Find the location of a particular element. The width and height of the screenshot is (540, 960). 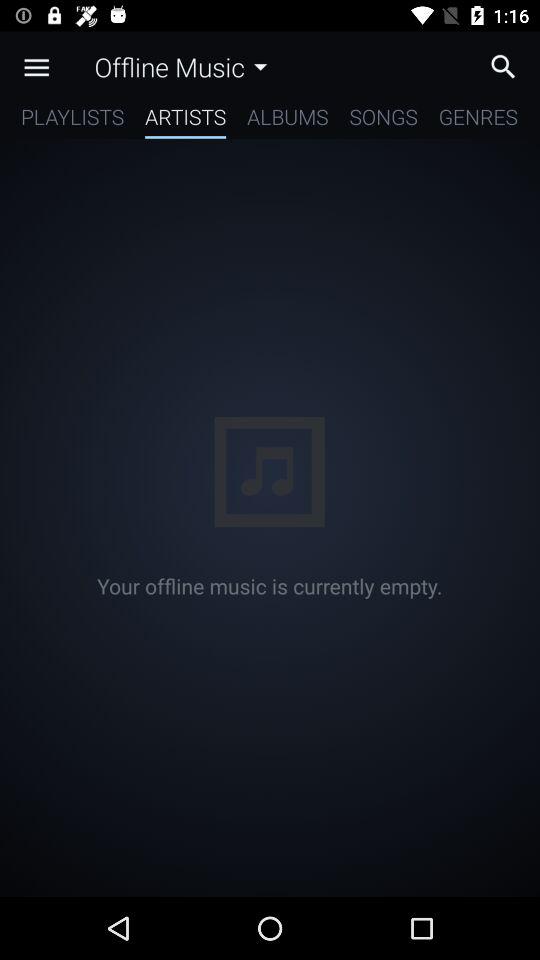

tap on the tab named as songs is located at coordinates (383, 120).